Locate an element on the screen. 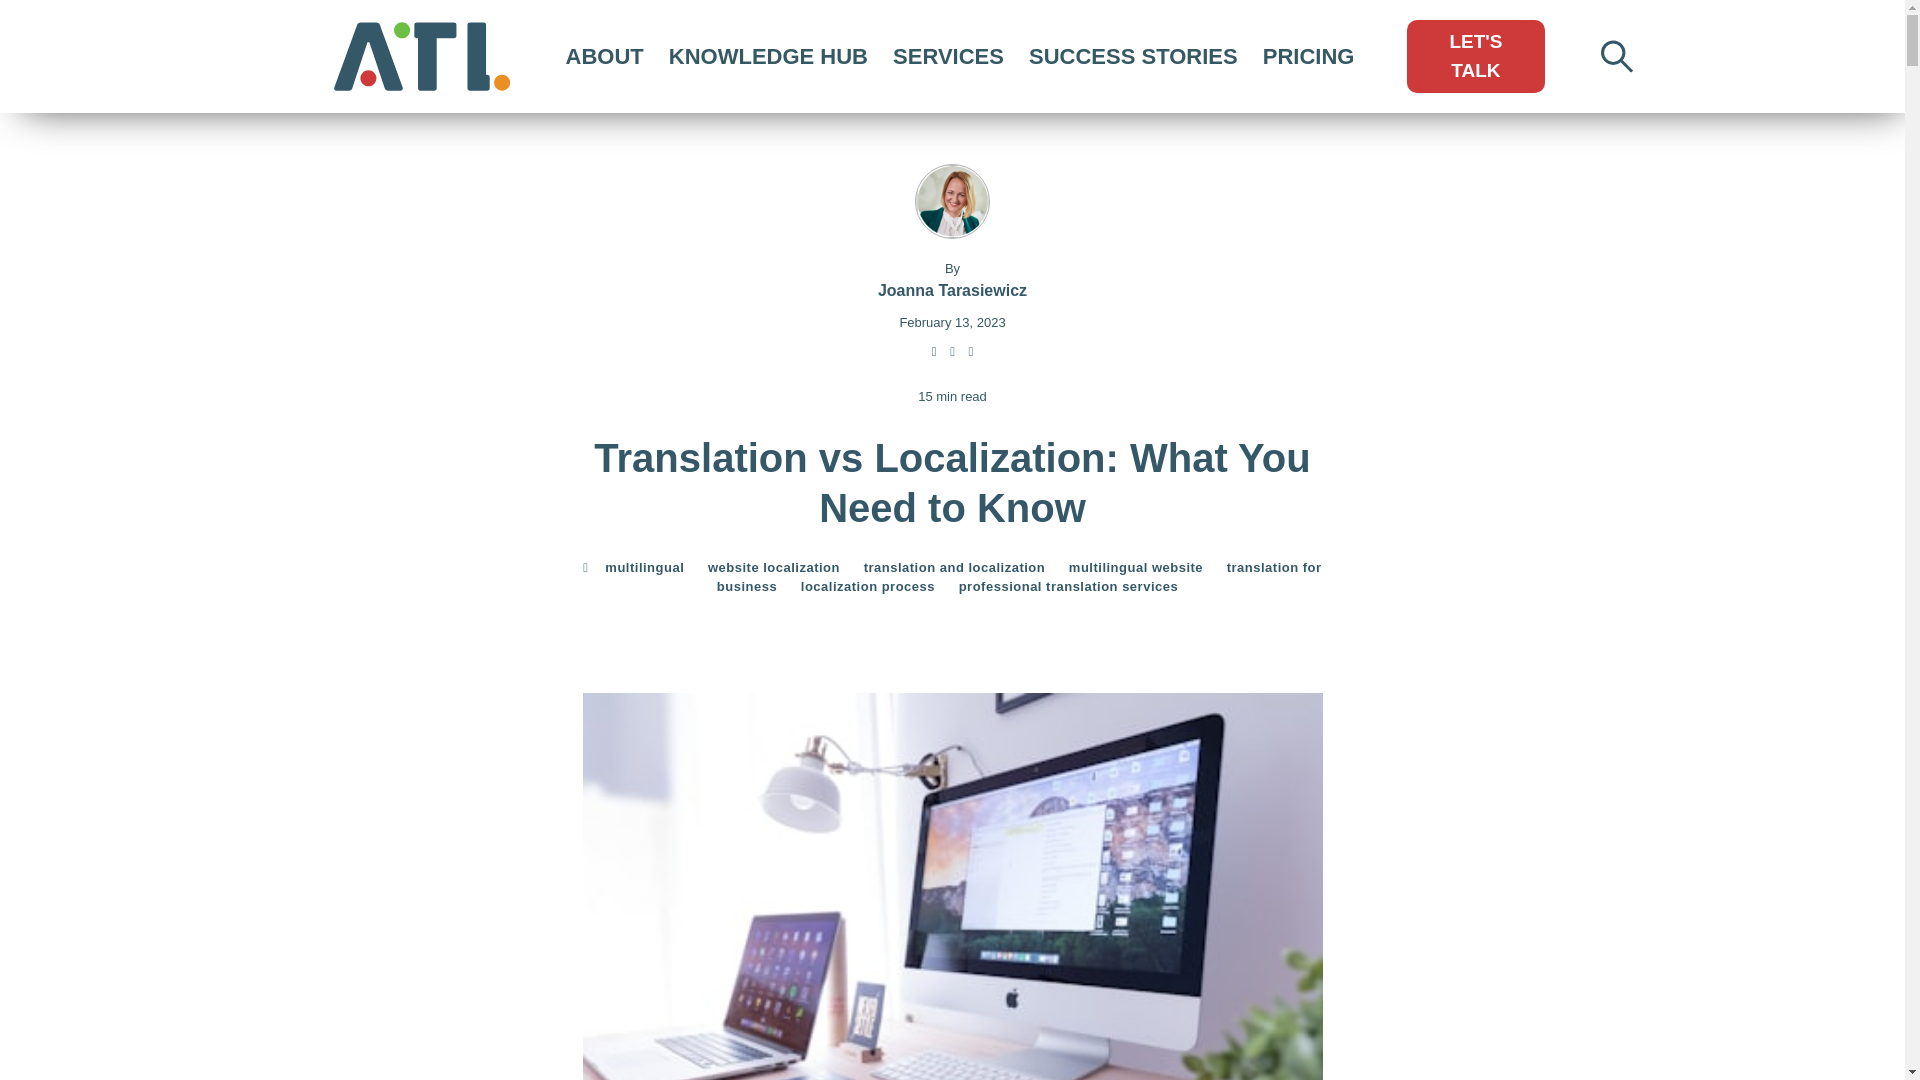 The width and height of the screenshot is (1920, 1080). LET'S TALK is located at coordinates (1475, 56).